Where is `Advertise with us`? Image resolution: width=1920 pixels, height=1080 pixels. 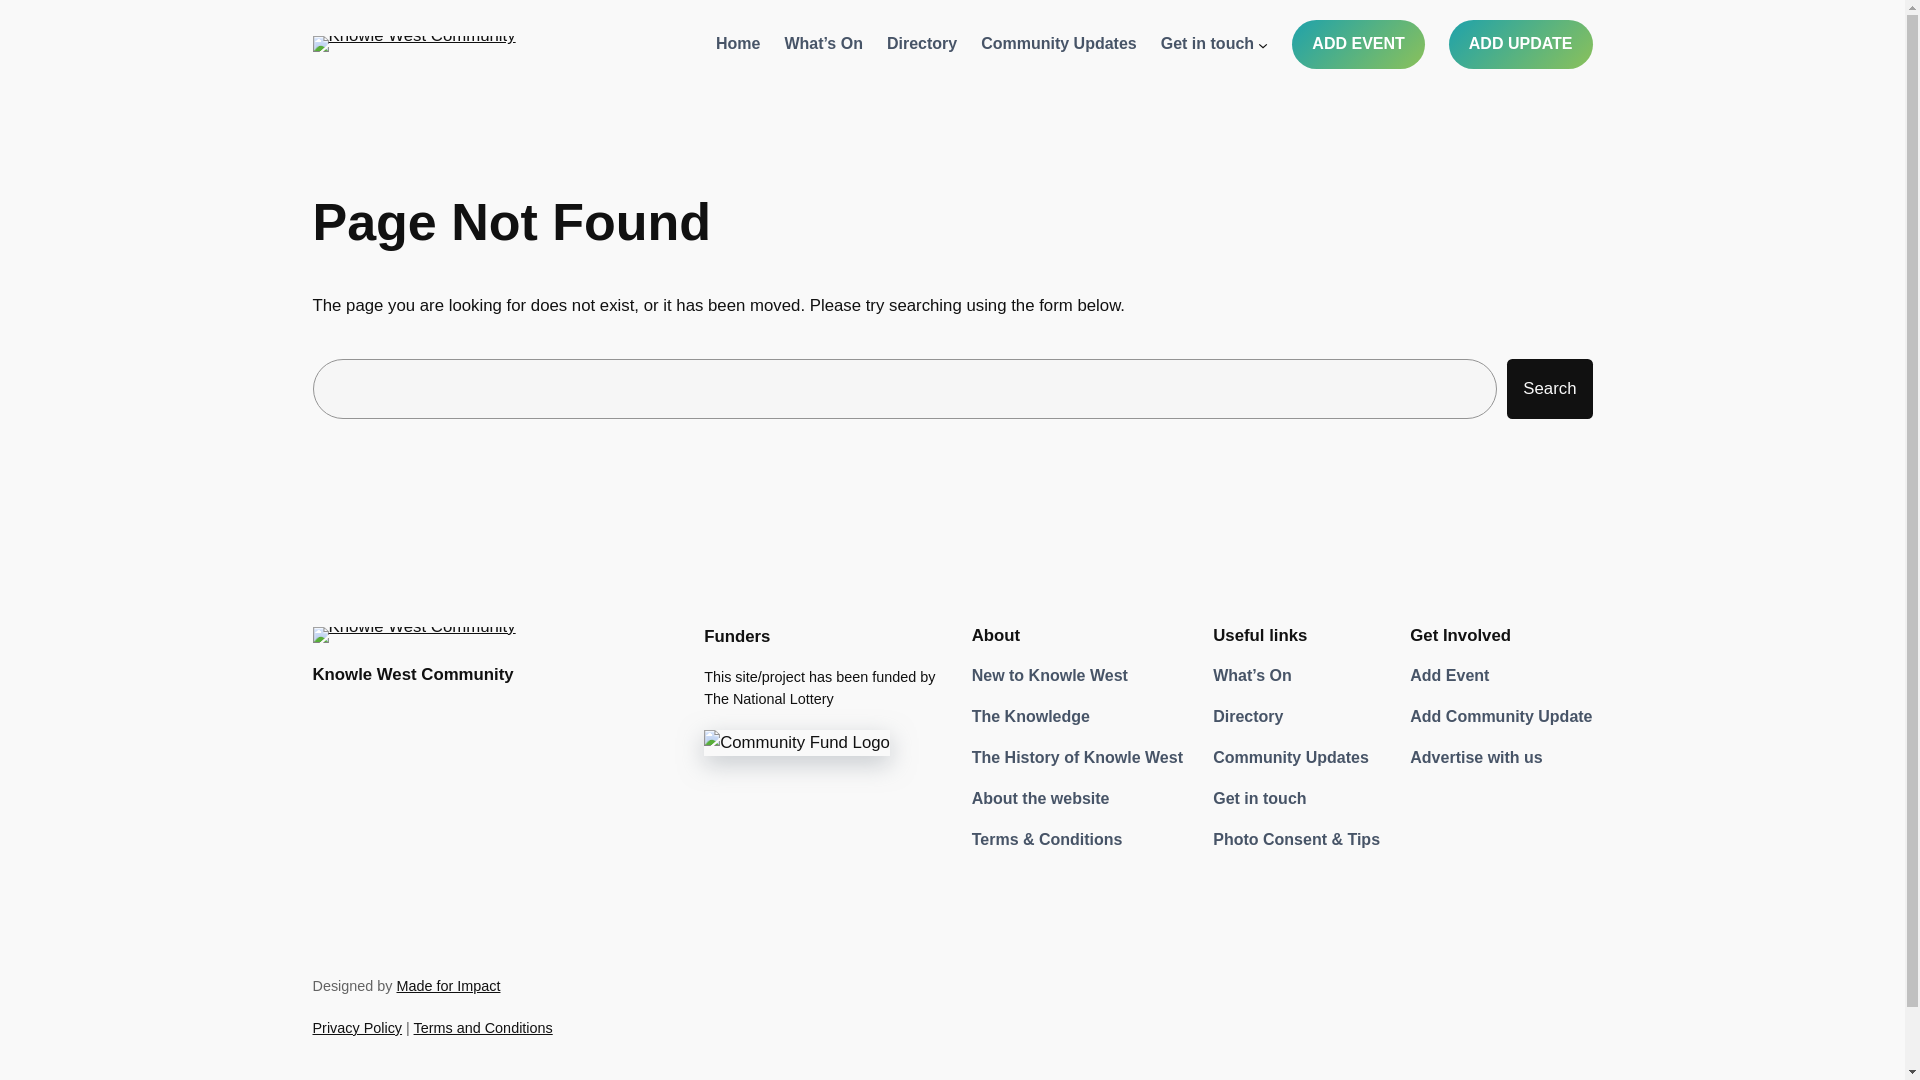
Advertise with us is located at coordinates (1475, 758).